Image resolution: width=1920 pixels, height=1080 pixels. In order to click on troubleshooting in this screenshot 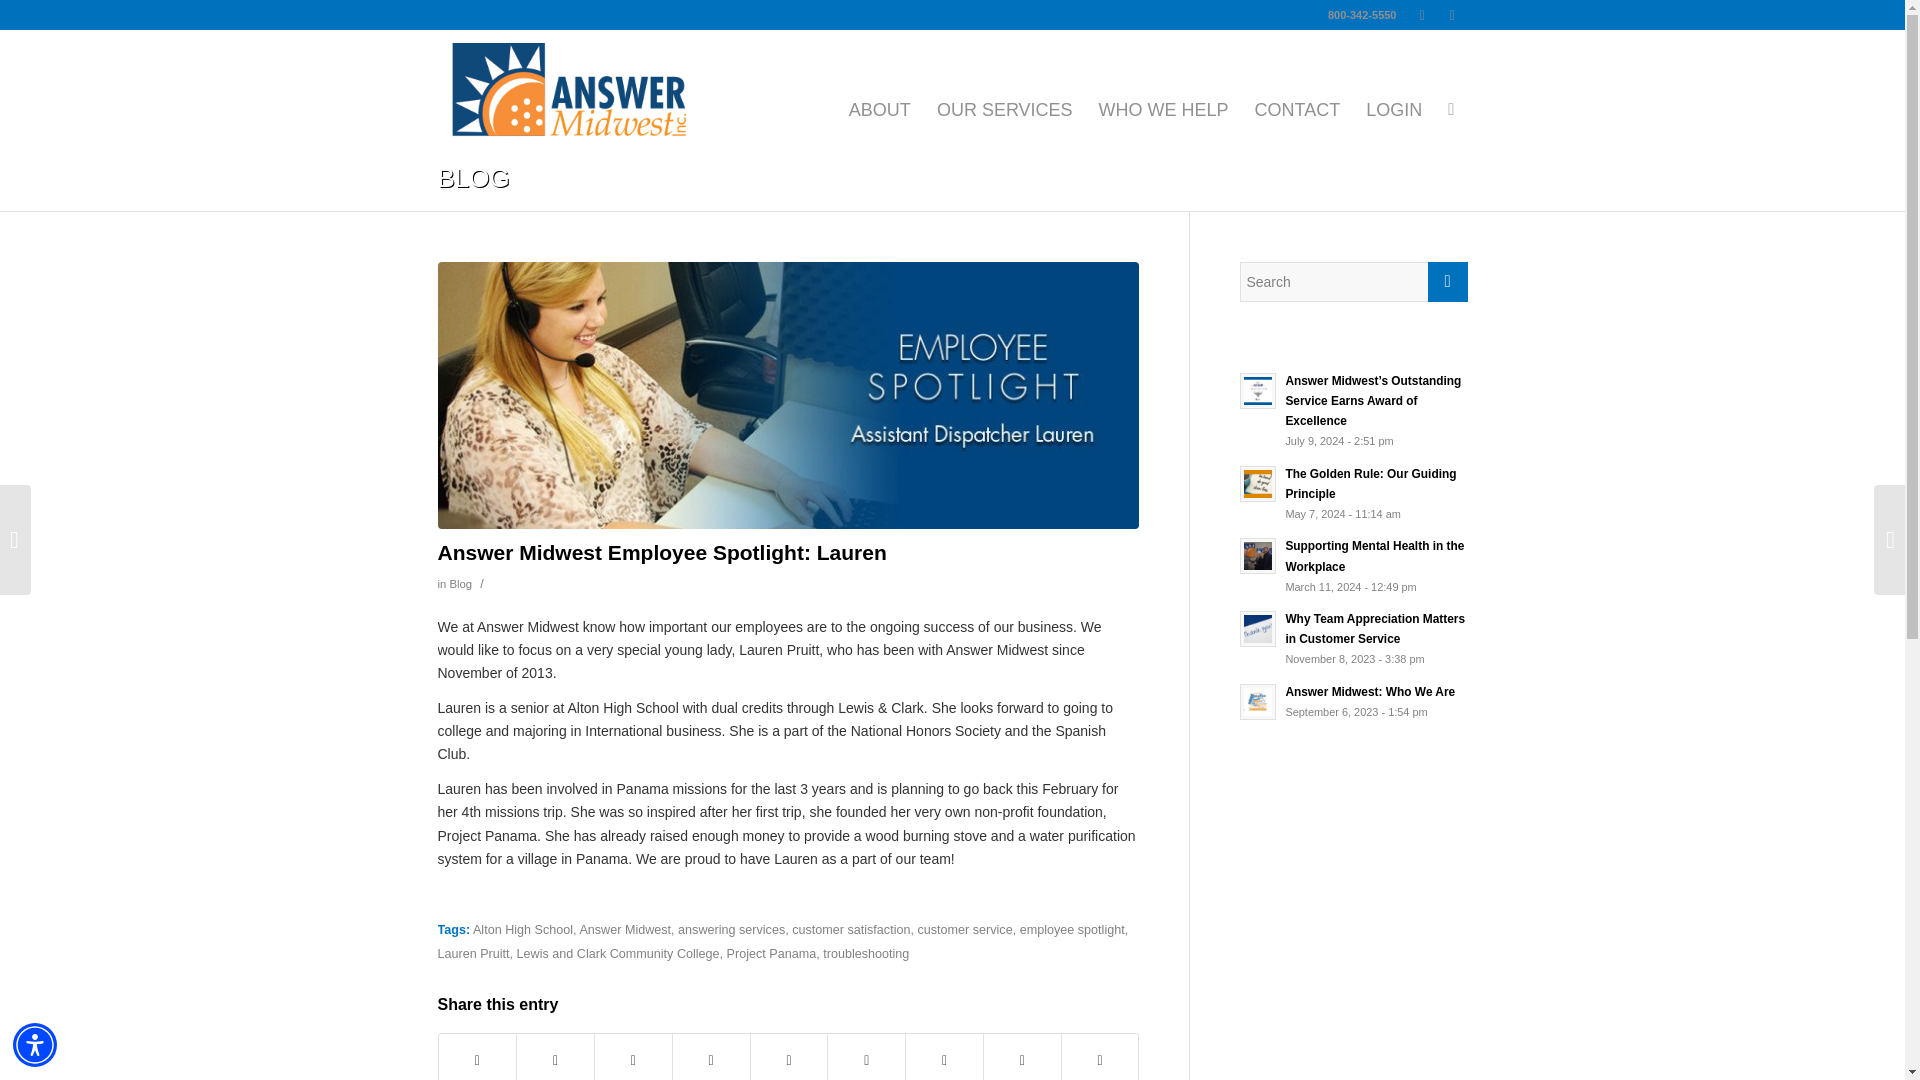, I will do `click(866, 954)`.